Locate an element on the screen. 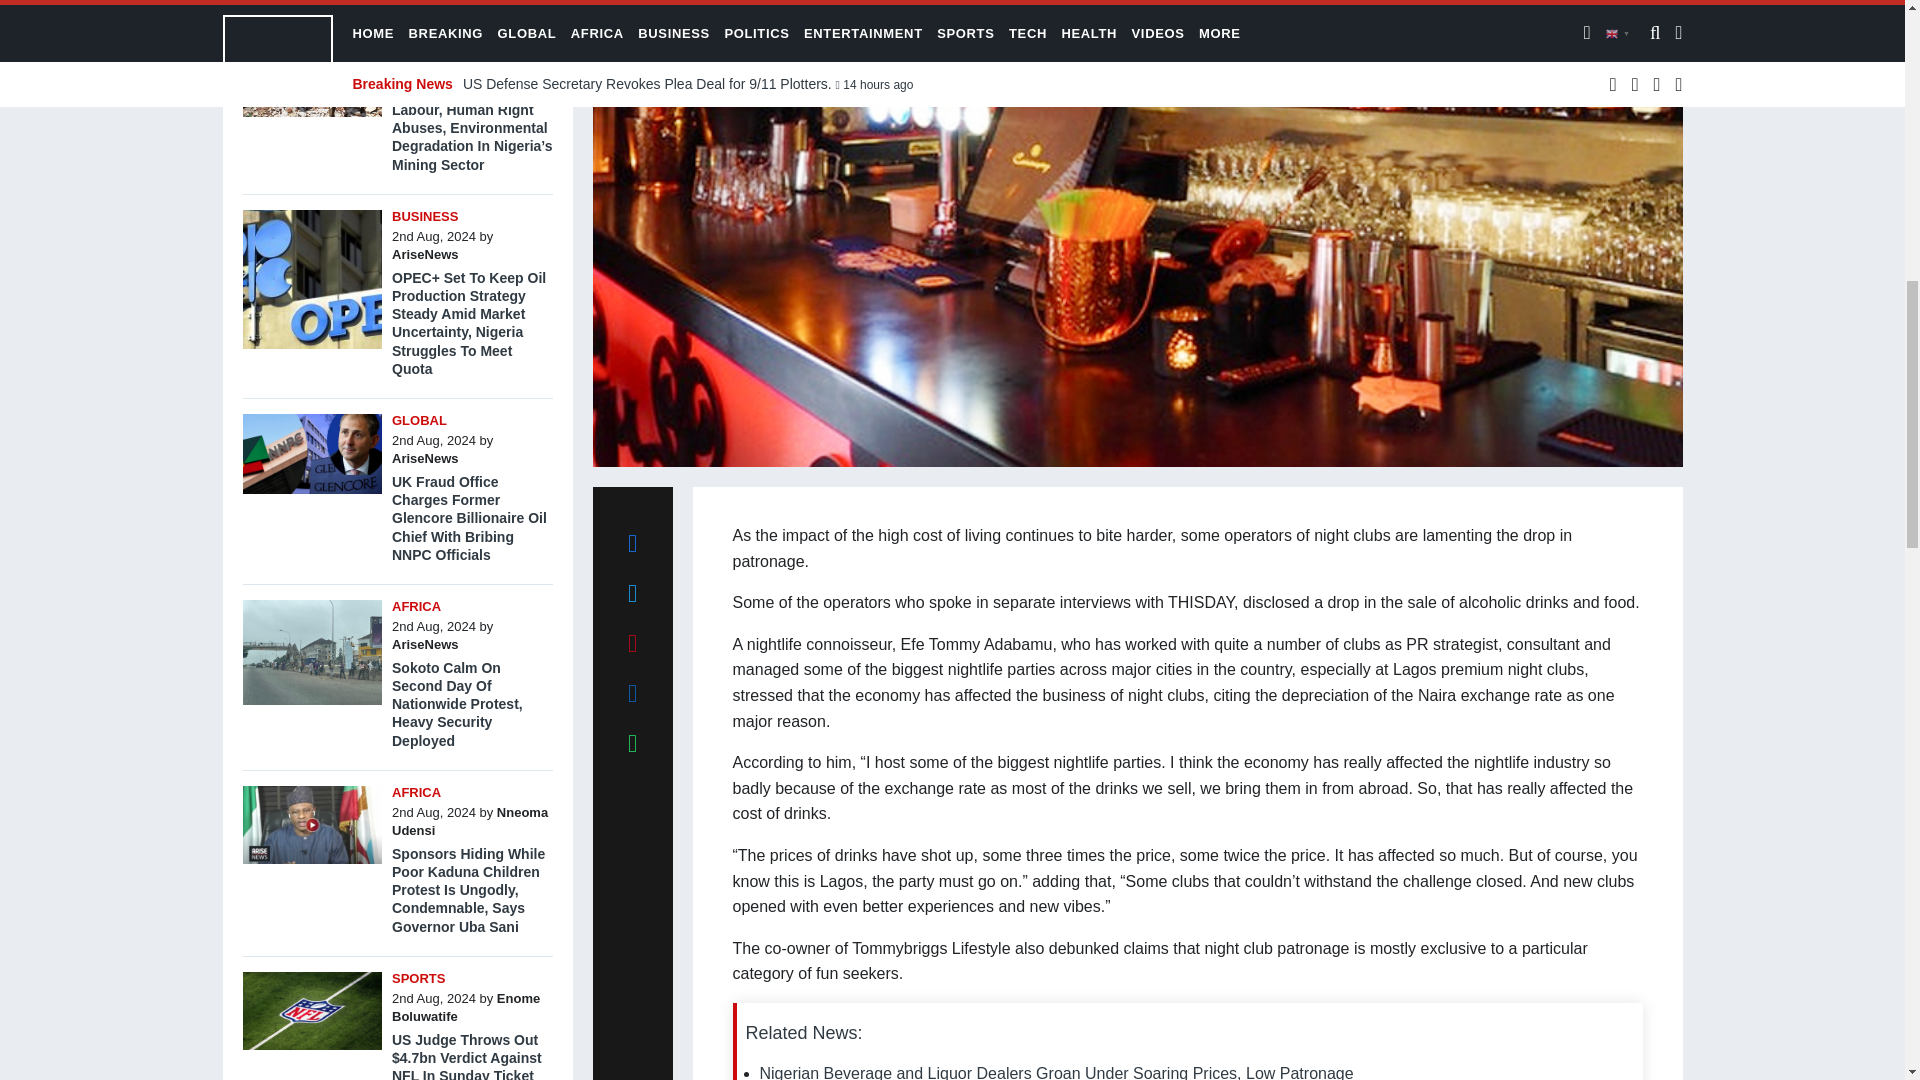  AriseNews is located at coordinates (424, 254).